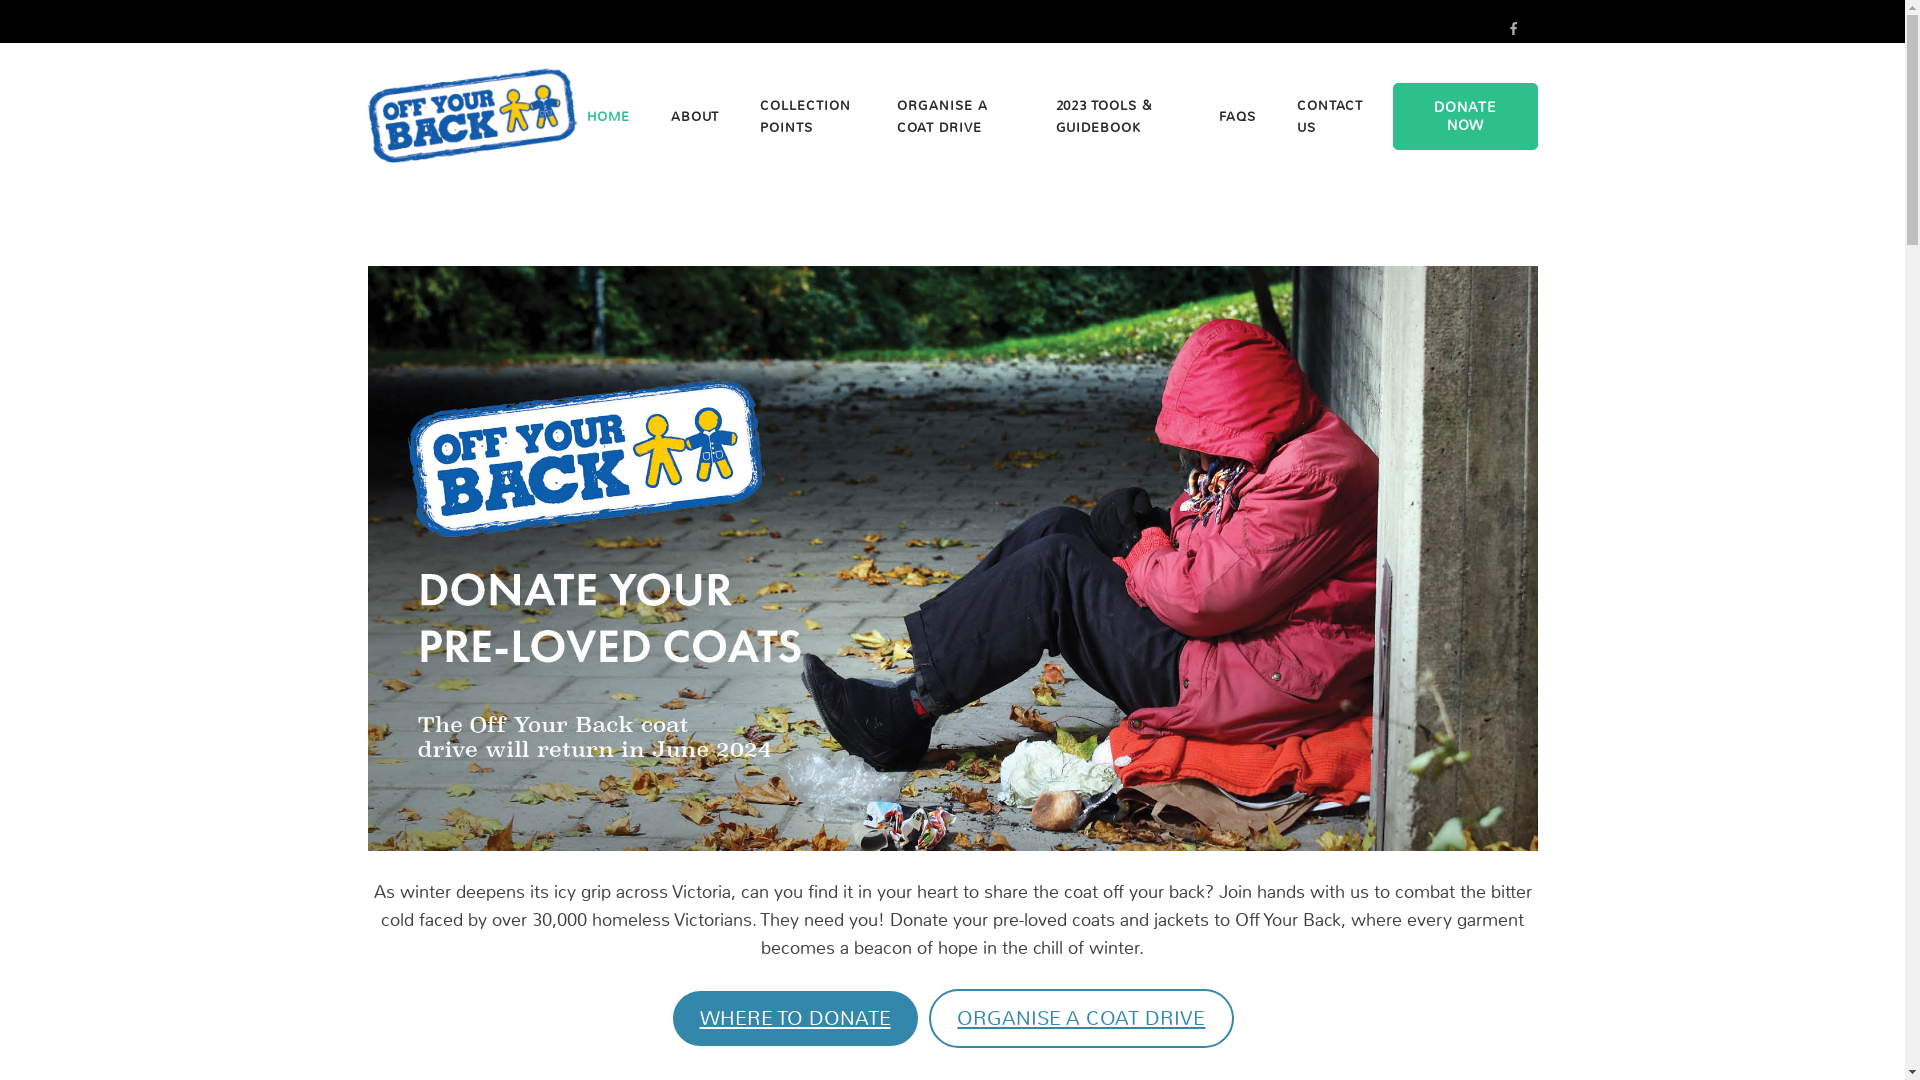 The image size is (1920, 1080). What do you see at coordinates (608, 117) in the screenshot?
I see `HOME` at bounding box center [608, 117].